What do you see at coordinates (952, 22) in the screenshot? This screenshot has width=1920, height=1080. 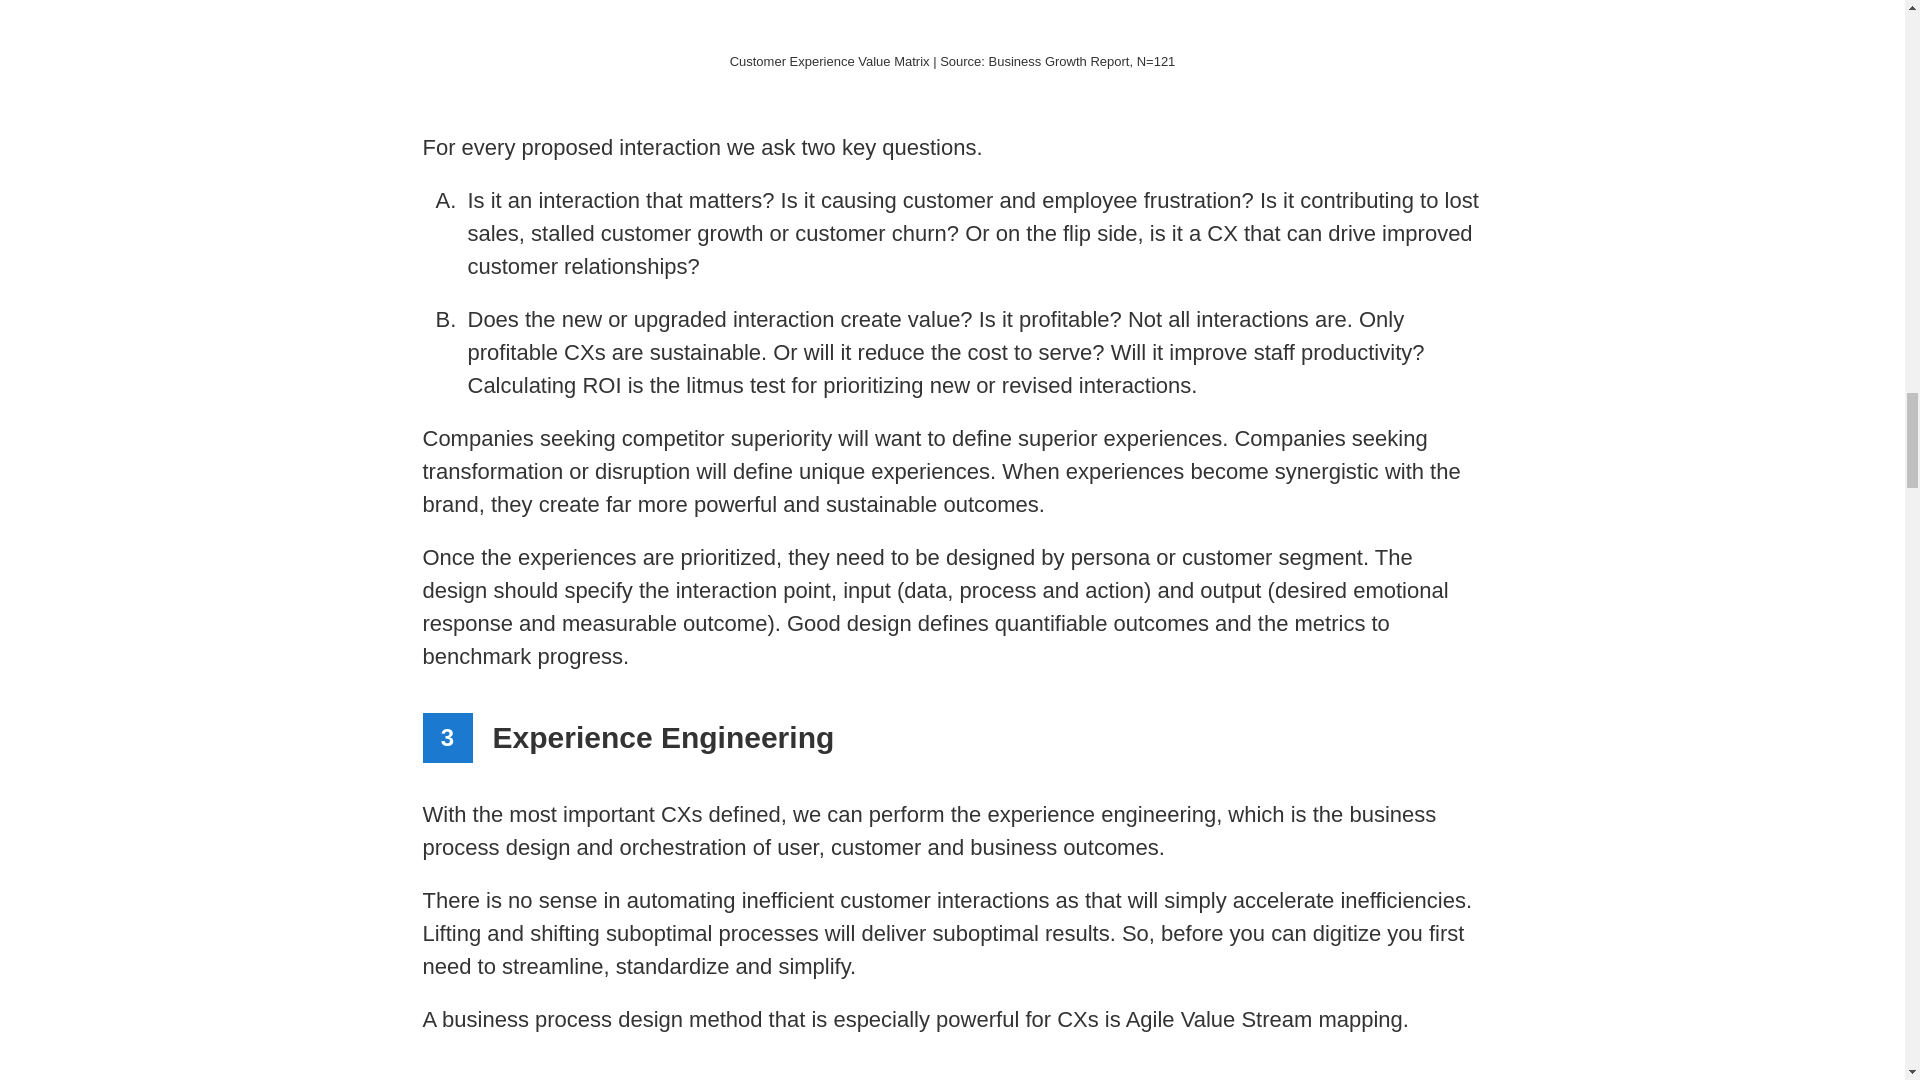 I see `Customer Experience Value Matrix - Johnny Grow` at bounding box center [952, 22].